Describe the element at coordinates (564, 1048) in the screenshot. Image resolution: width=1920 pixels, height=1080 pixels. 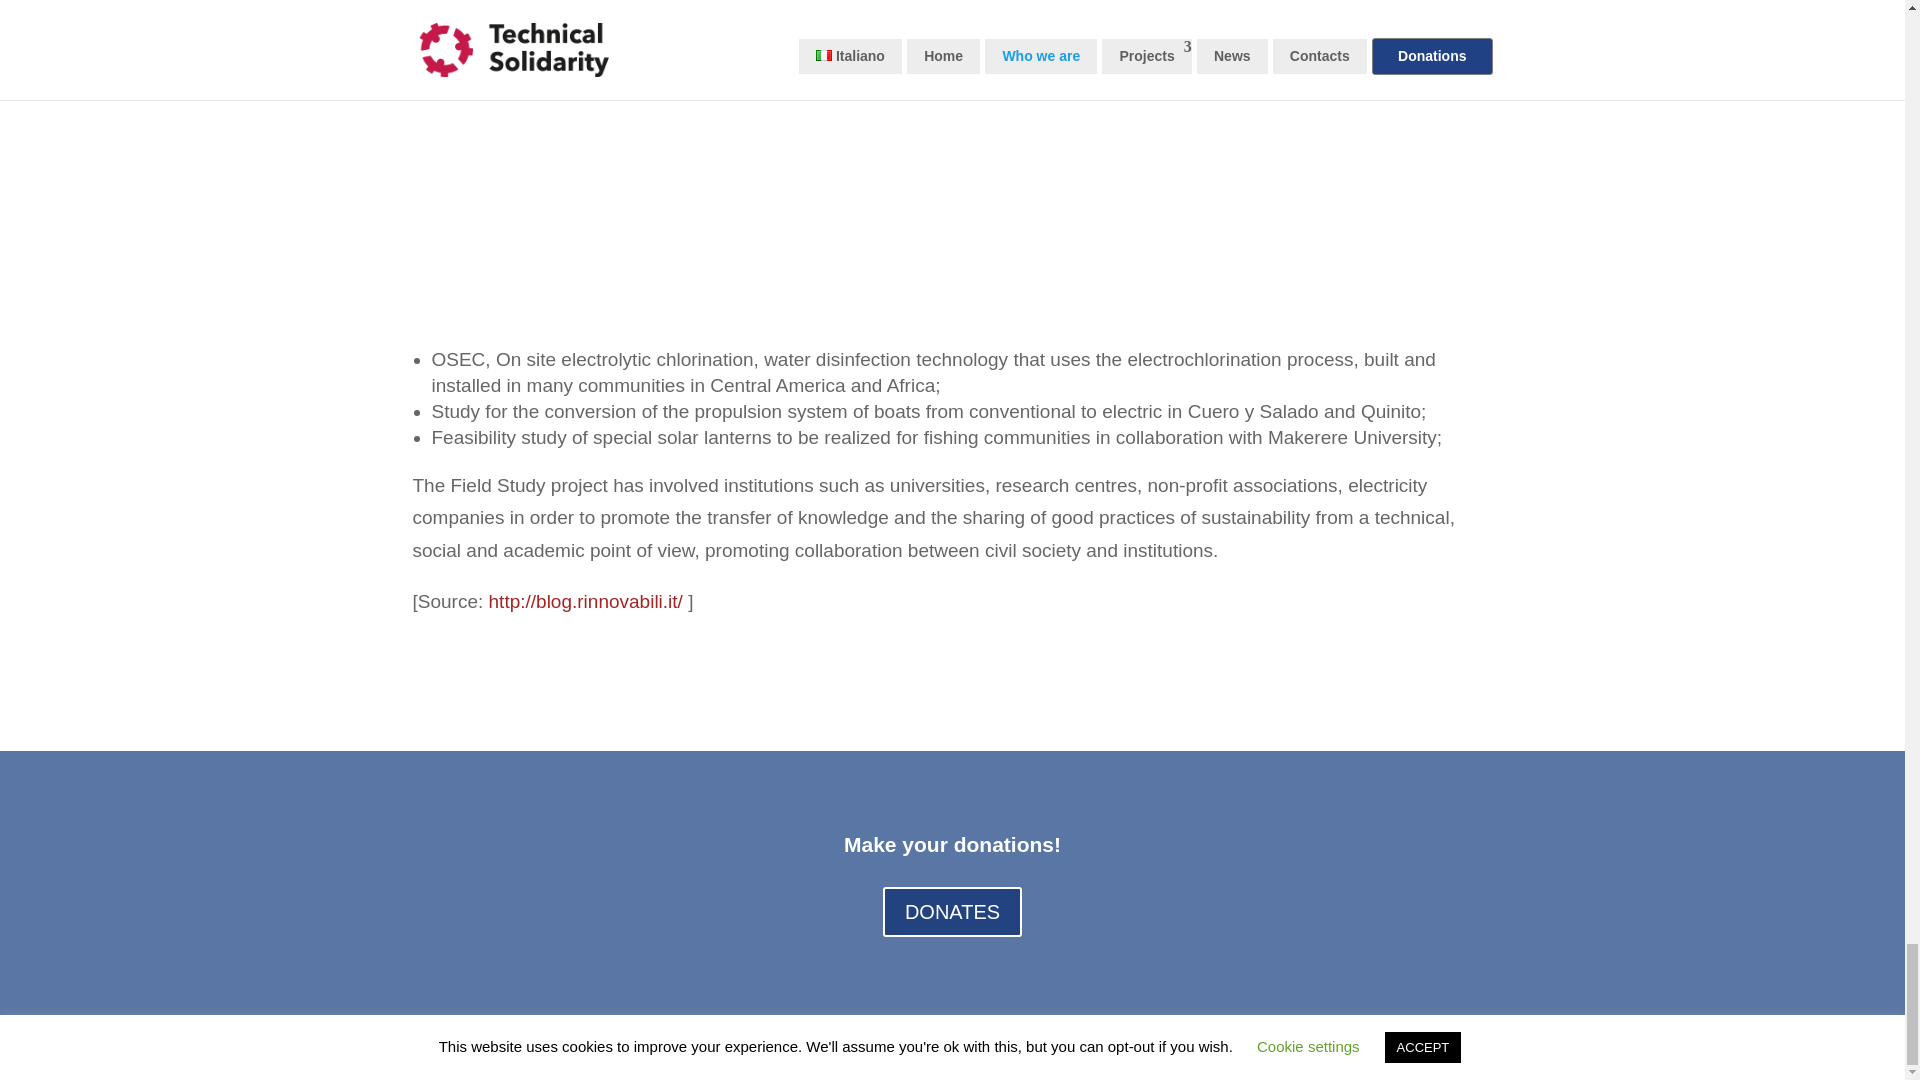
I see `Andrea Marzii` at that location.